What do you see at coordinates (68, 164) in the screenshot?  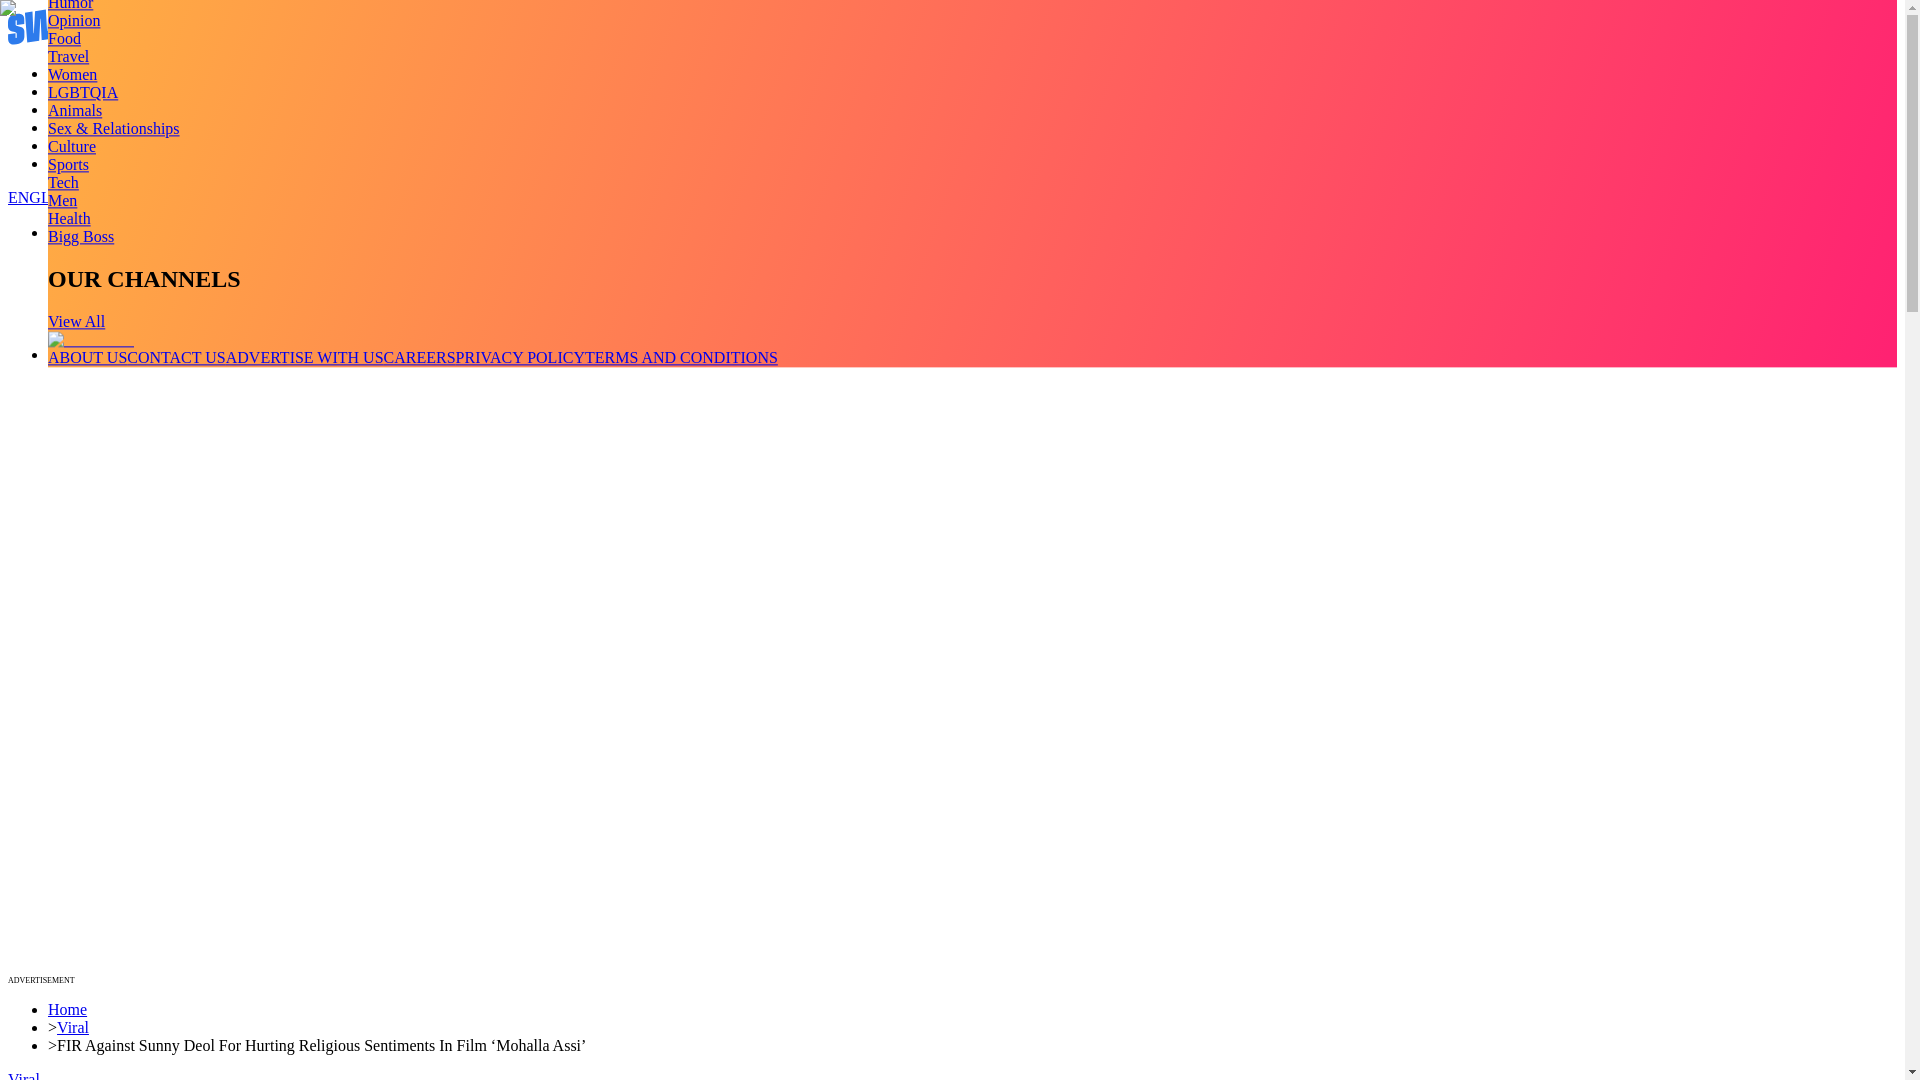 I see `Sports` at bounding box center [68, 164].